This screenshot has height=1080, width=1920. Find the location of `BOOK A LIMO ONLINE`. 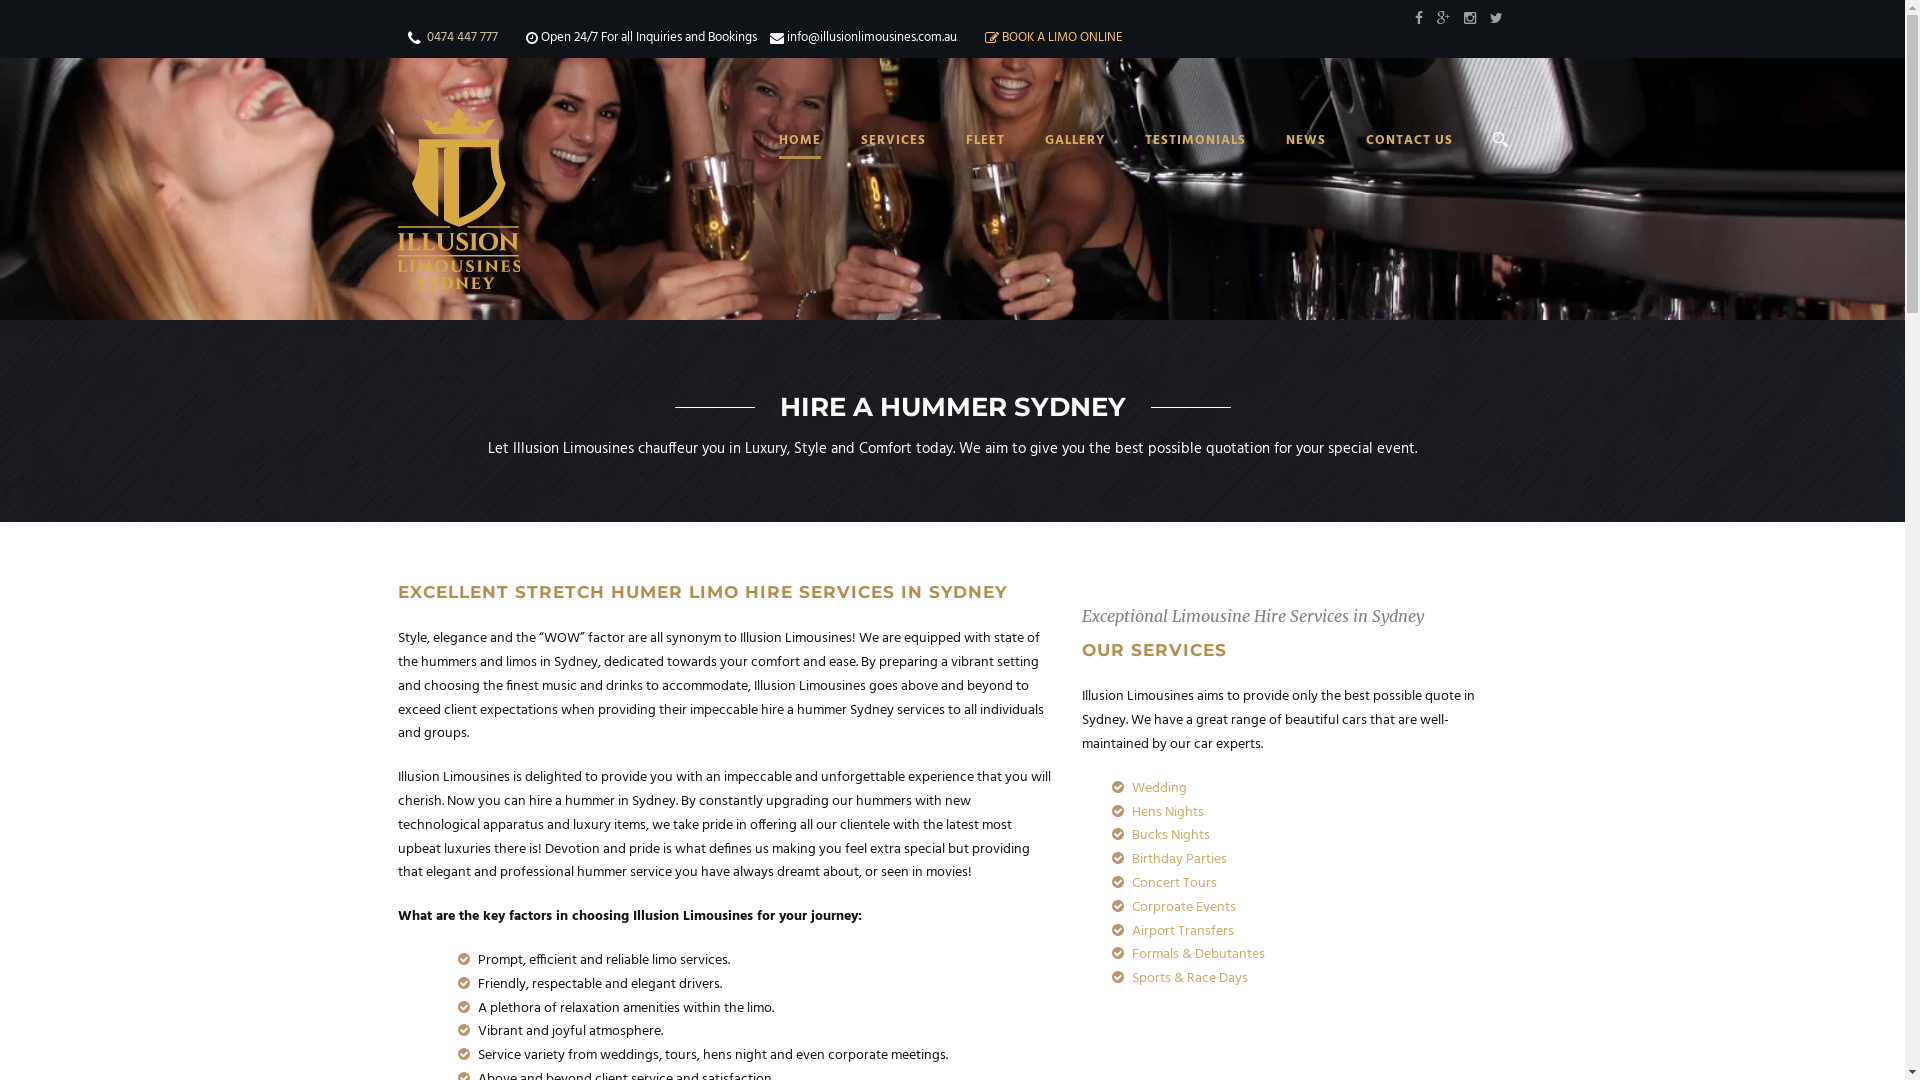

BOOK A LIMO ONLINE is located at coordinates (1062, 38).